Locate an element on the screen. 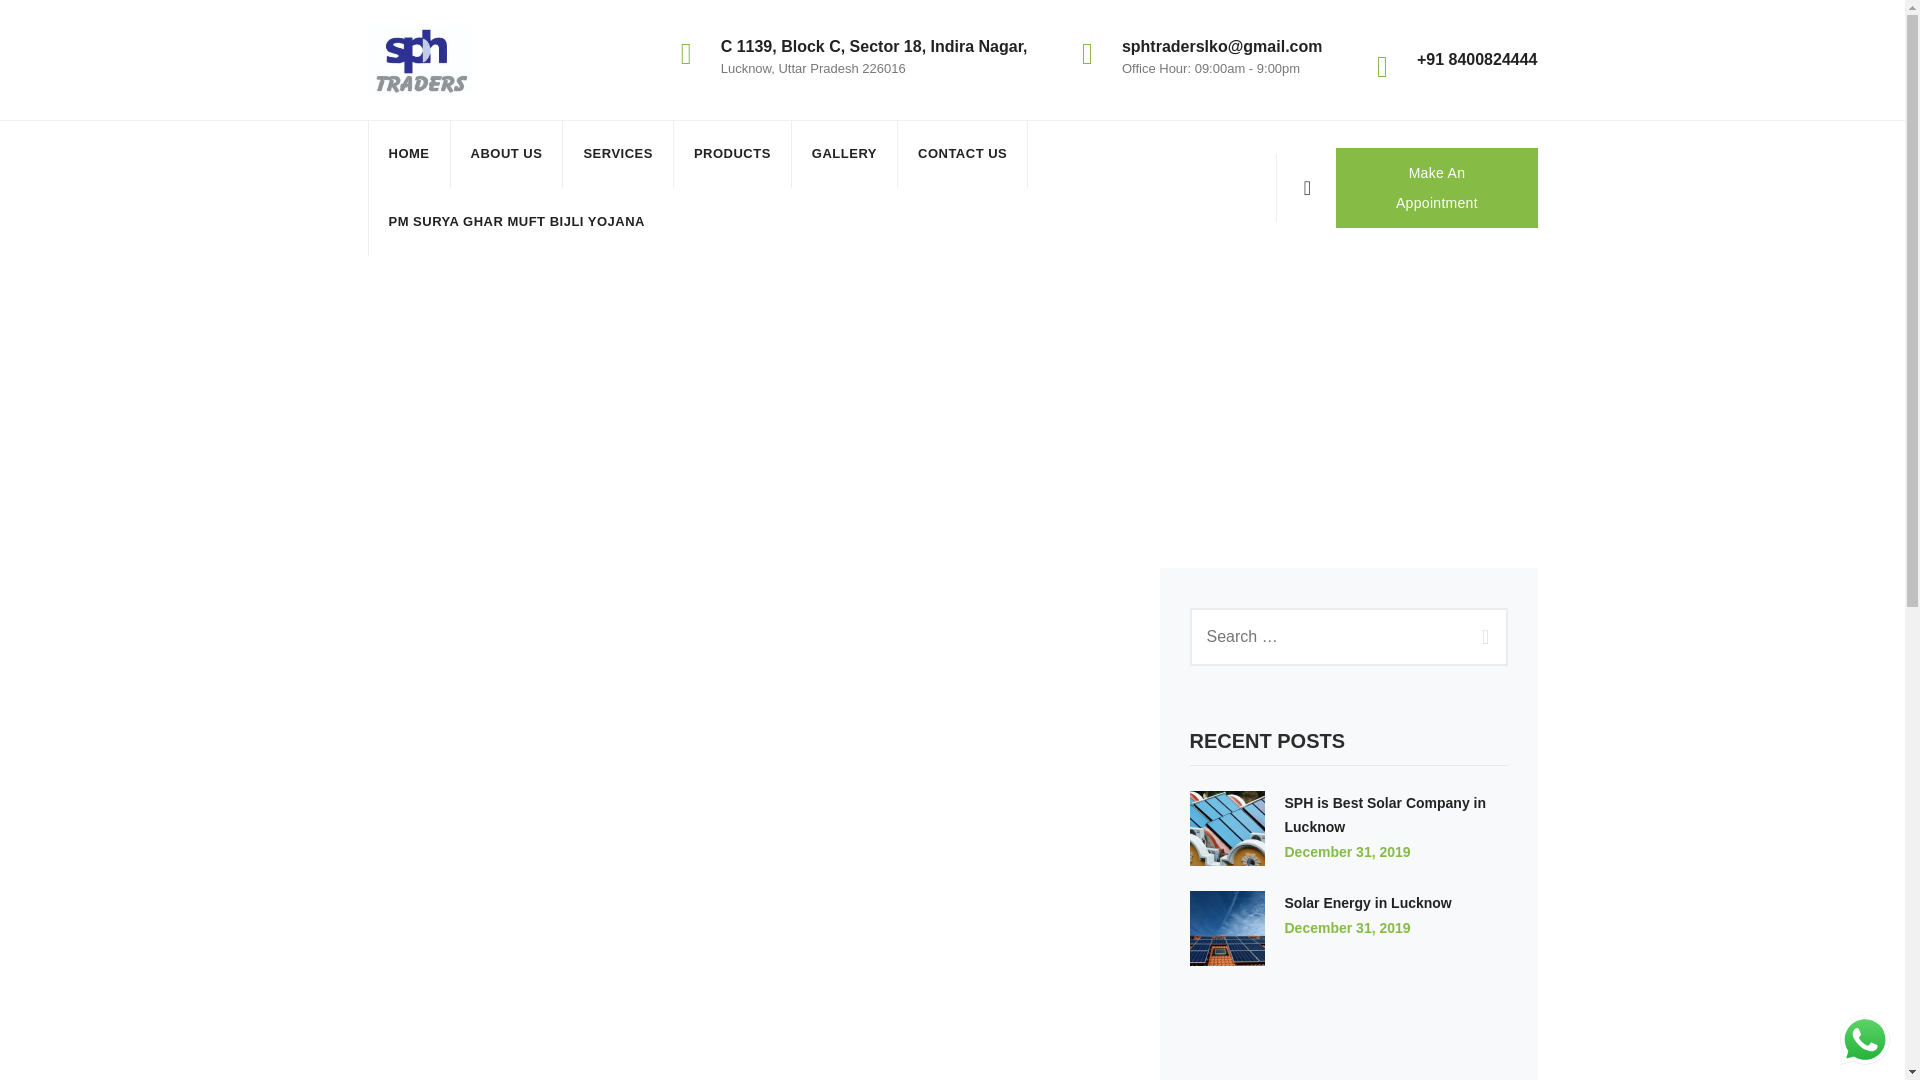 The height and width of the screenshot is (1080, 1920). Solar Energy in Lucknow is located at coordinates (1368, 903).